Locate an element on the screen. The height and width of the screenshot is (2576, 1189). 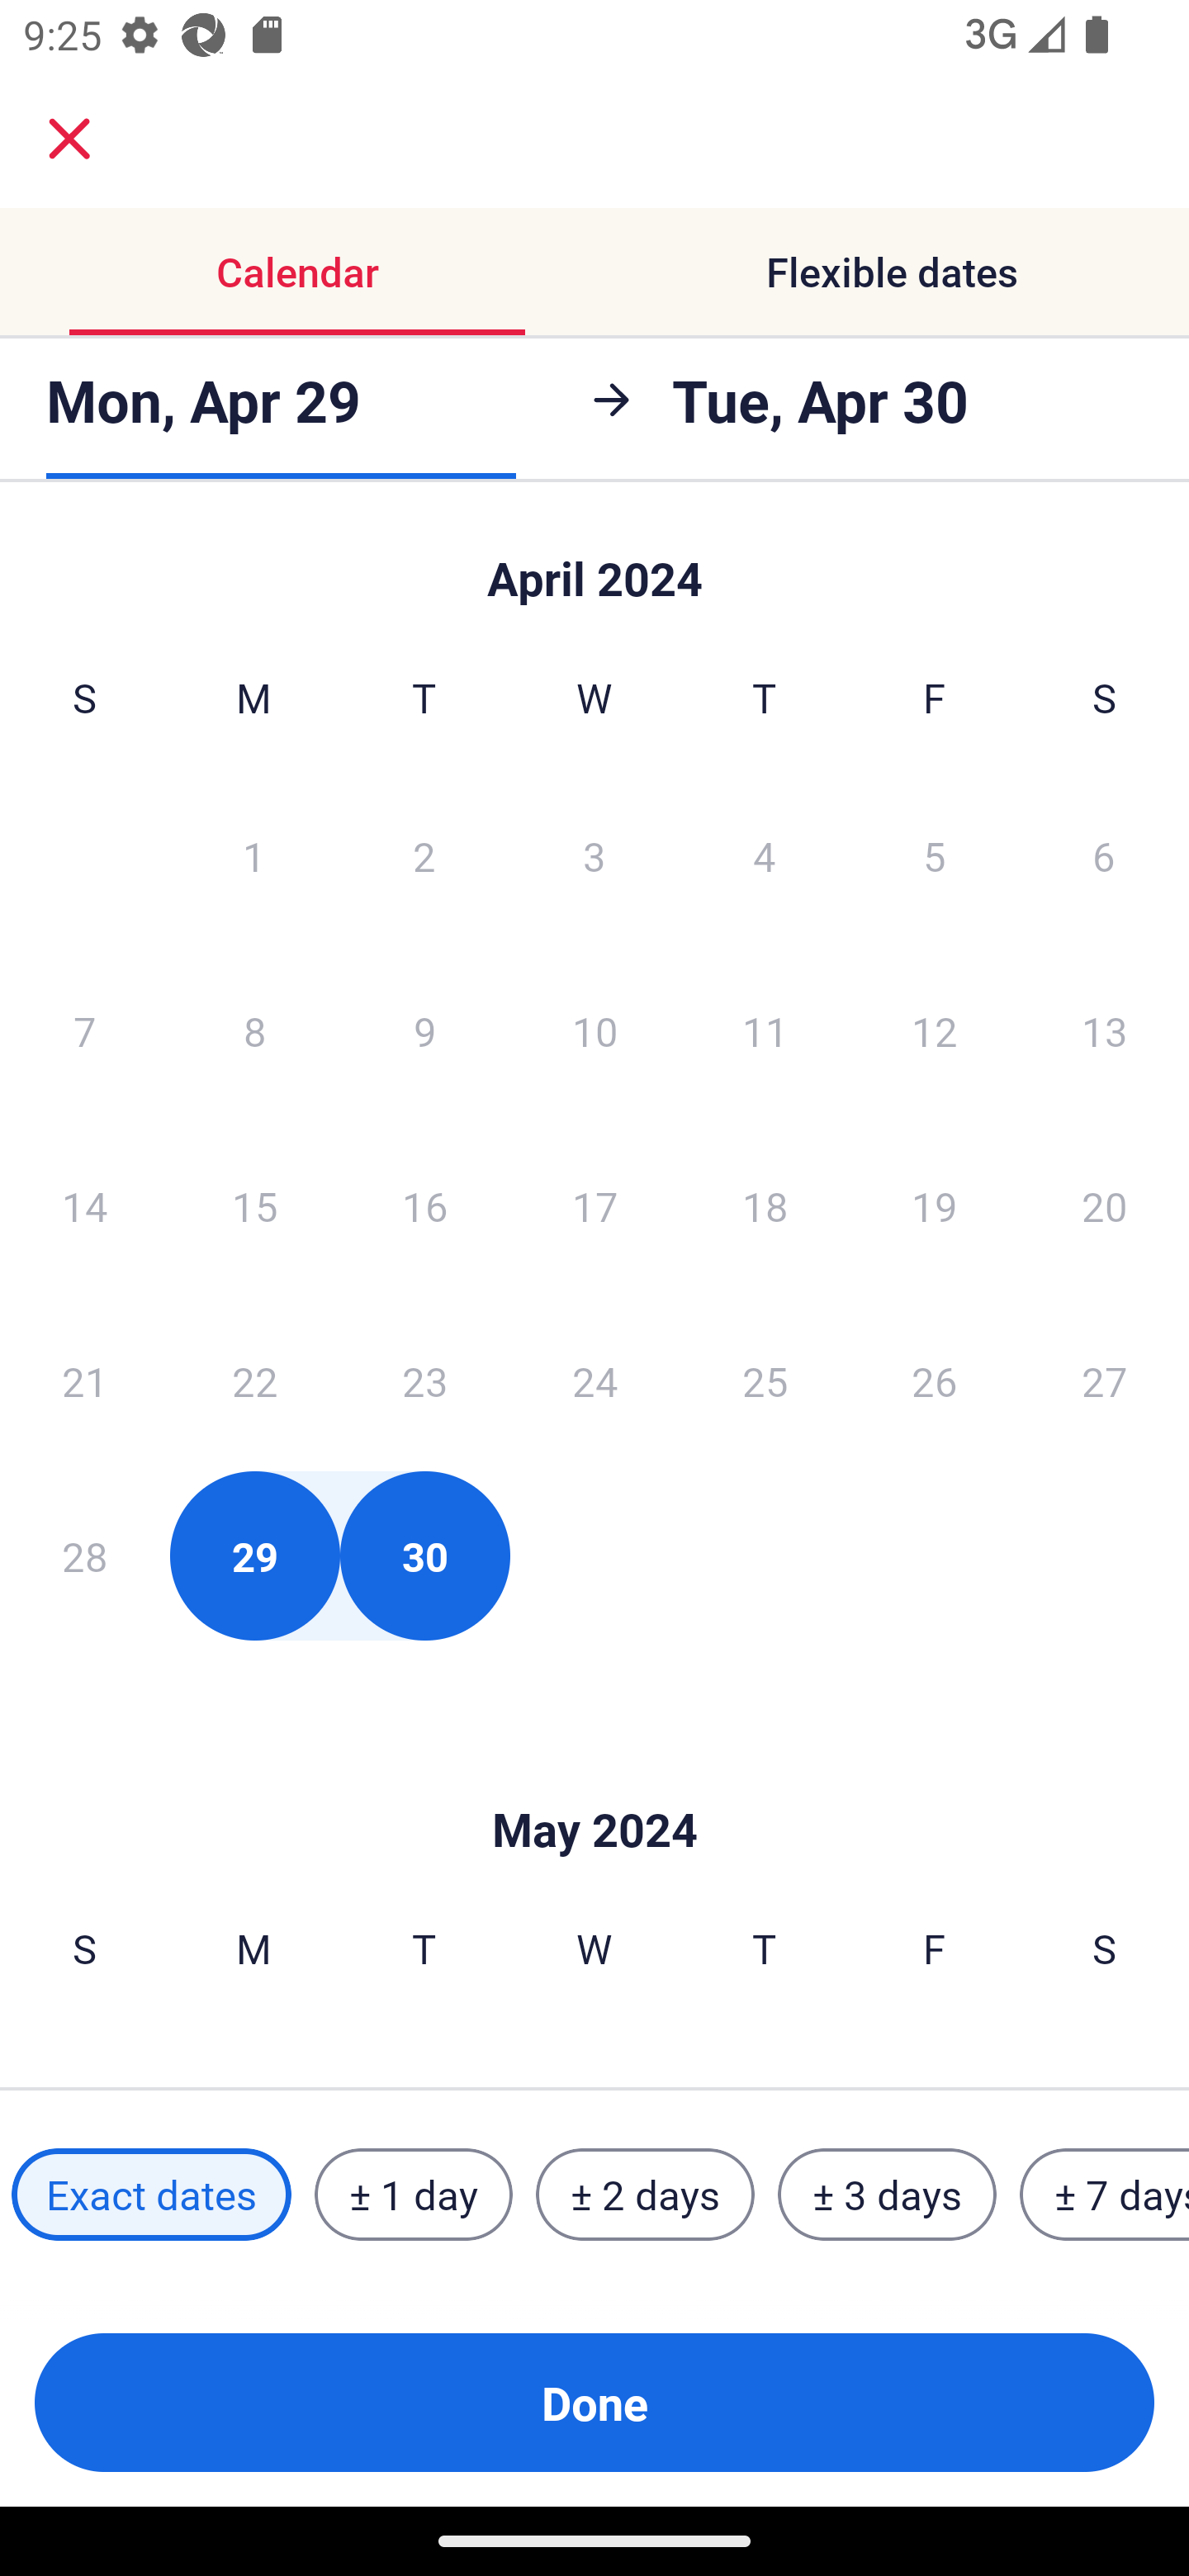
20 Saturday, April 20, 2024 is located at coordinates (1105, 1205).